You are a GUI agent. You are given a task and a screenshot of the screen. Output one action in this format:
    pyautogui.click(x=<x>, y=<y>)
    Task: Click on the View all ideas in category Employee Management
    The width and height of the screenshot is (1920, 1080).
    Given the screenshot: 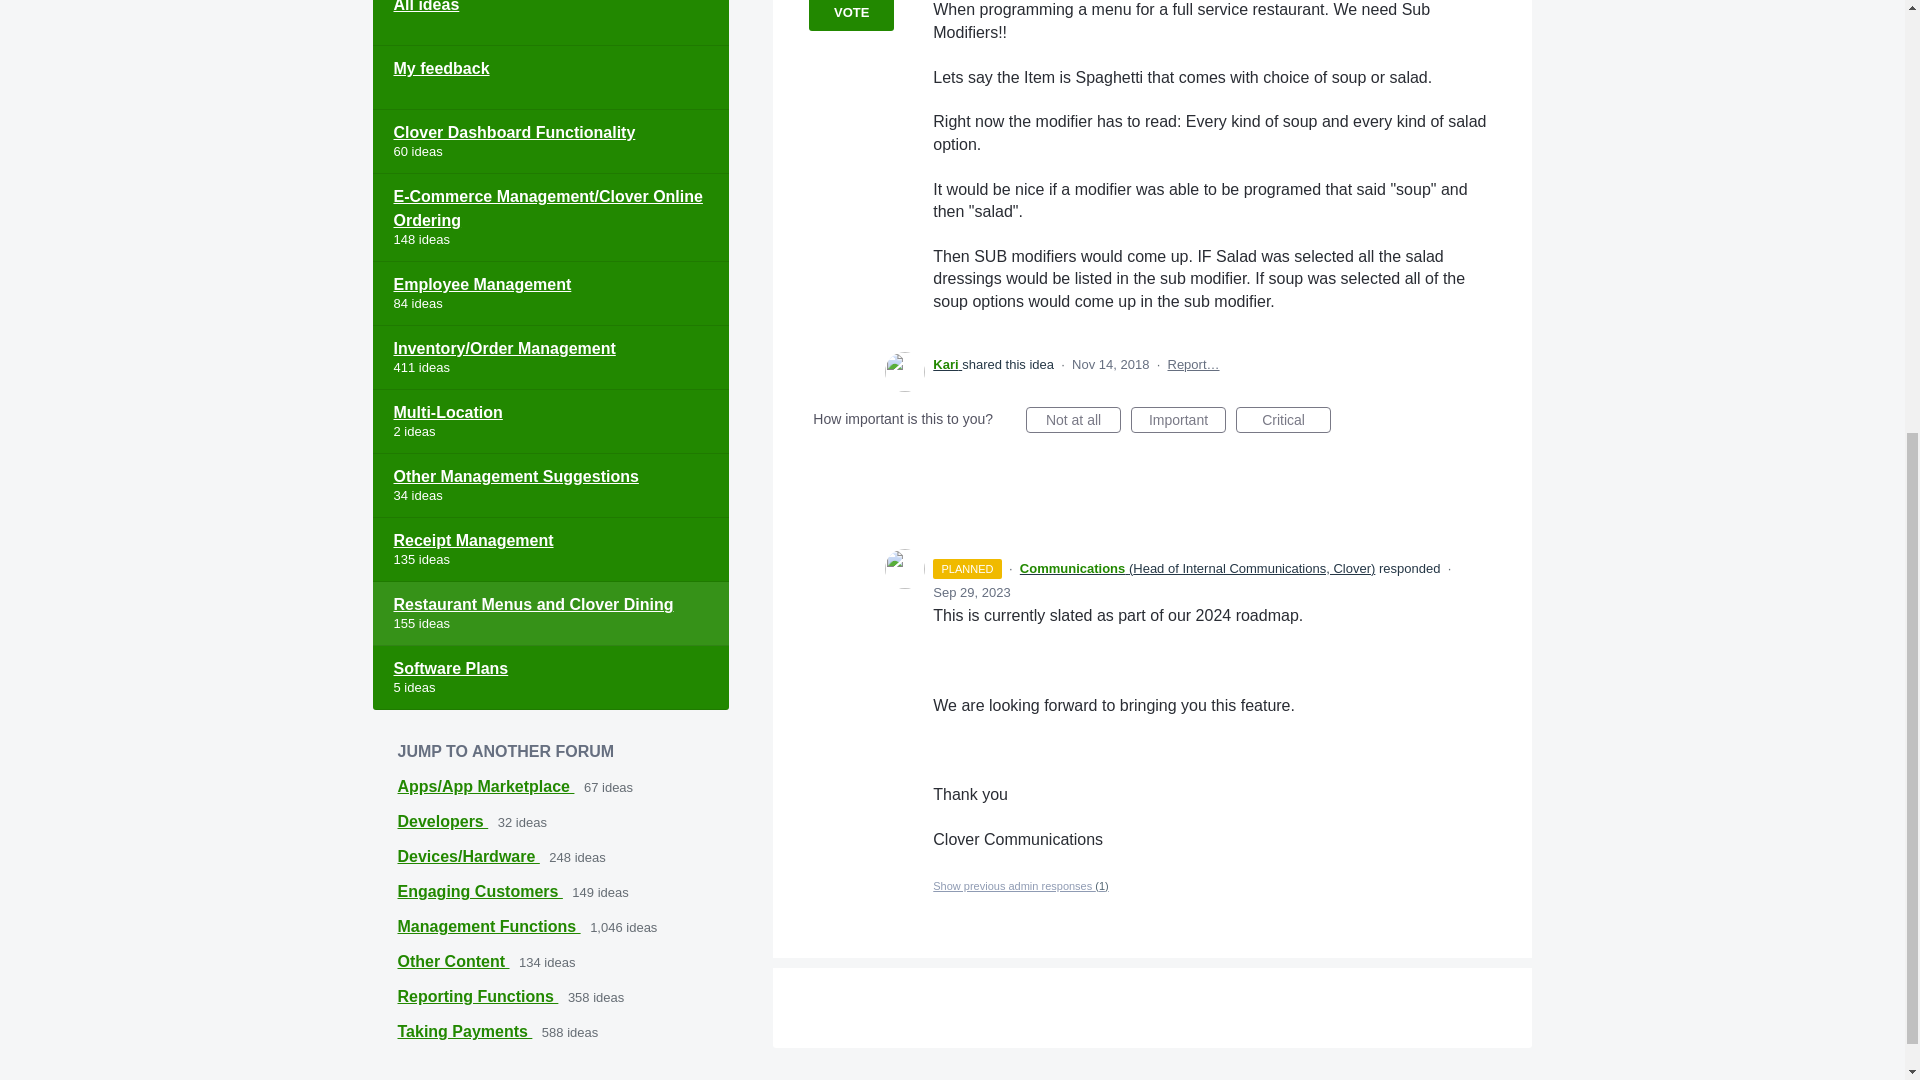 What is the action you would take?
    pyautogui.click(x=550, y=294)
    